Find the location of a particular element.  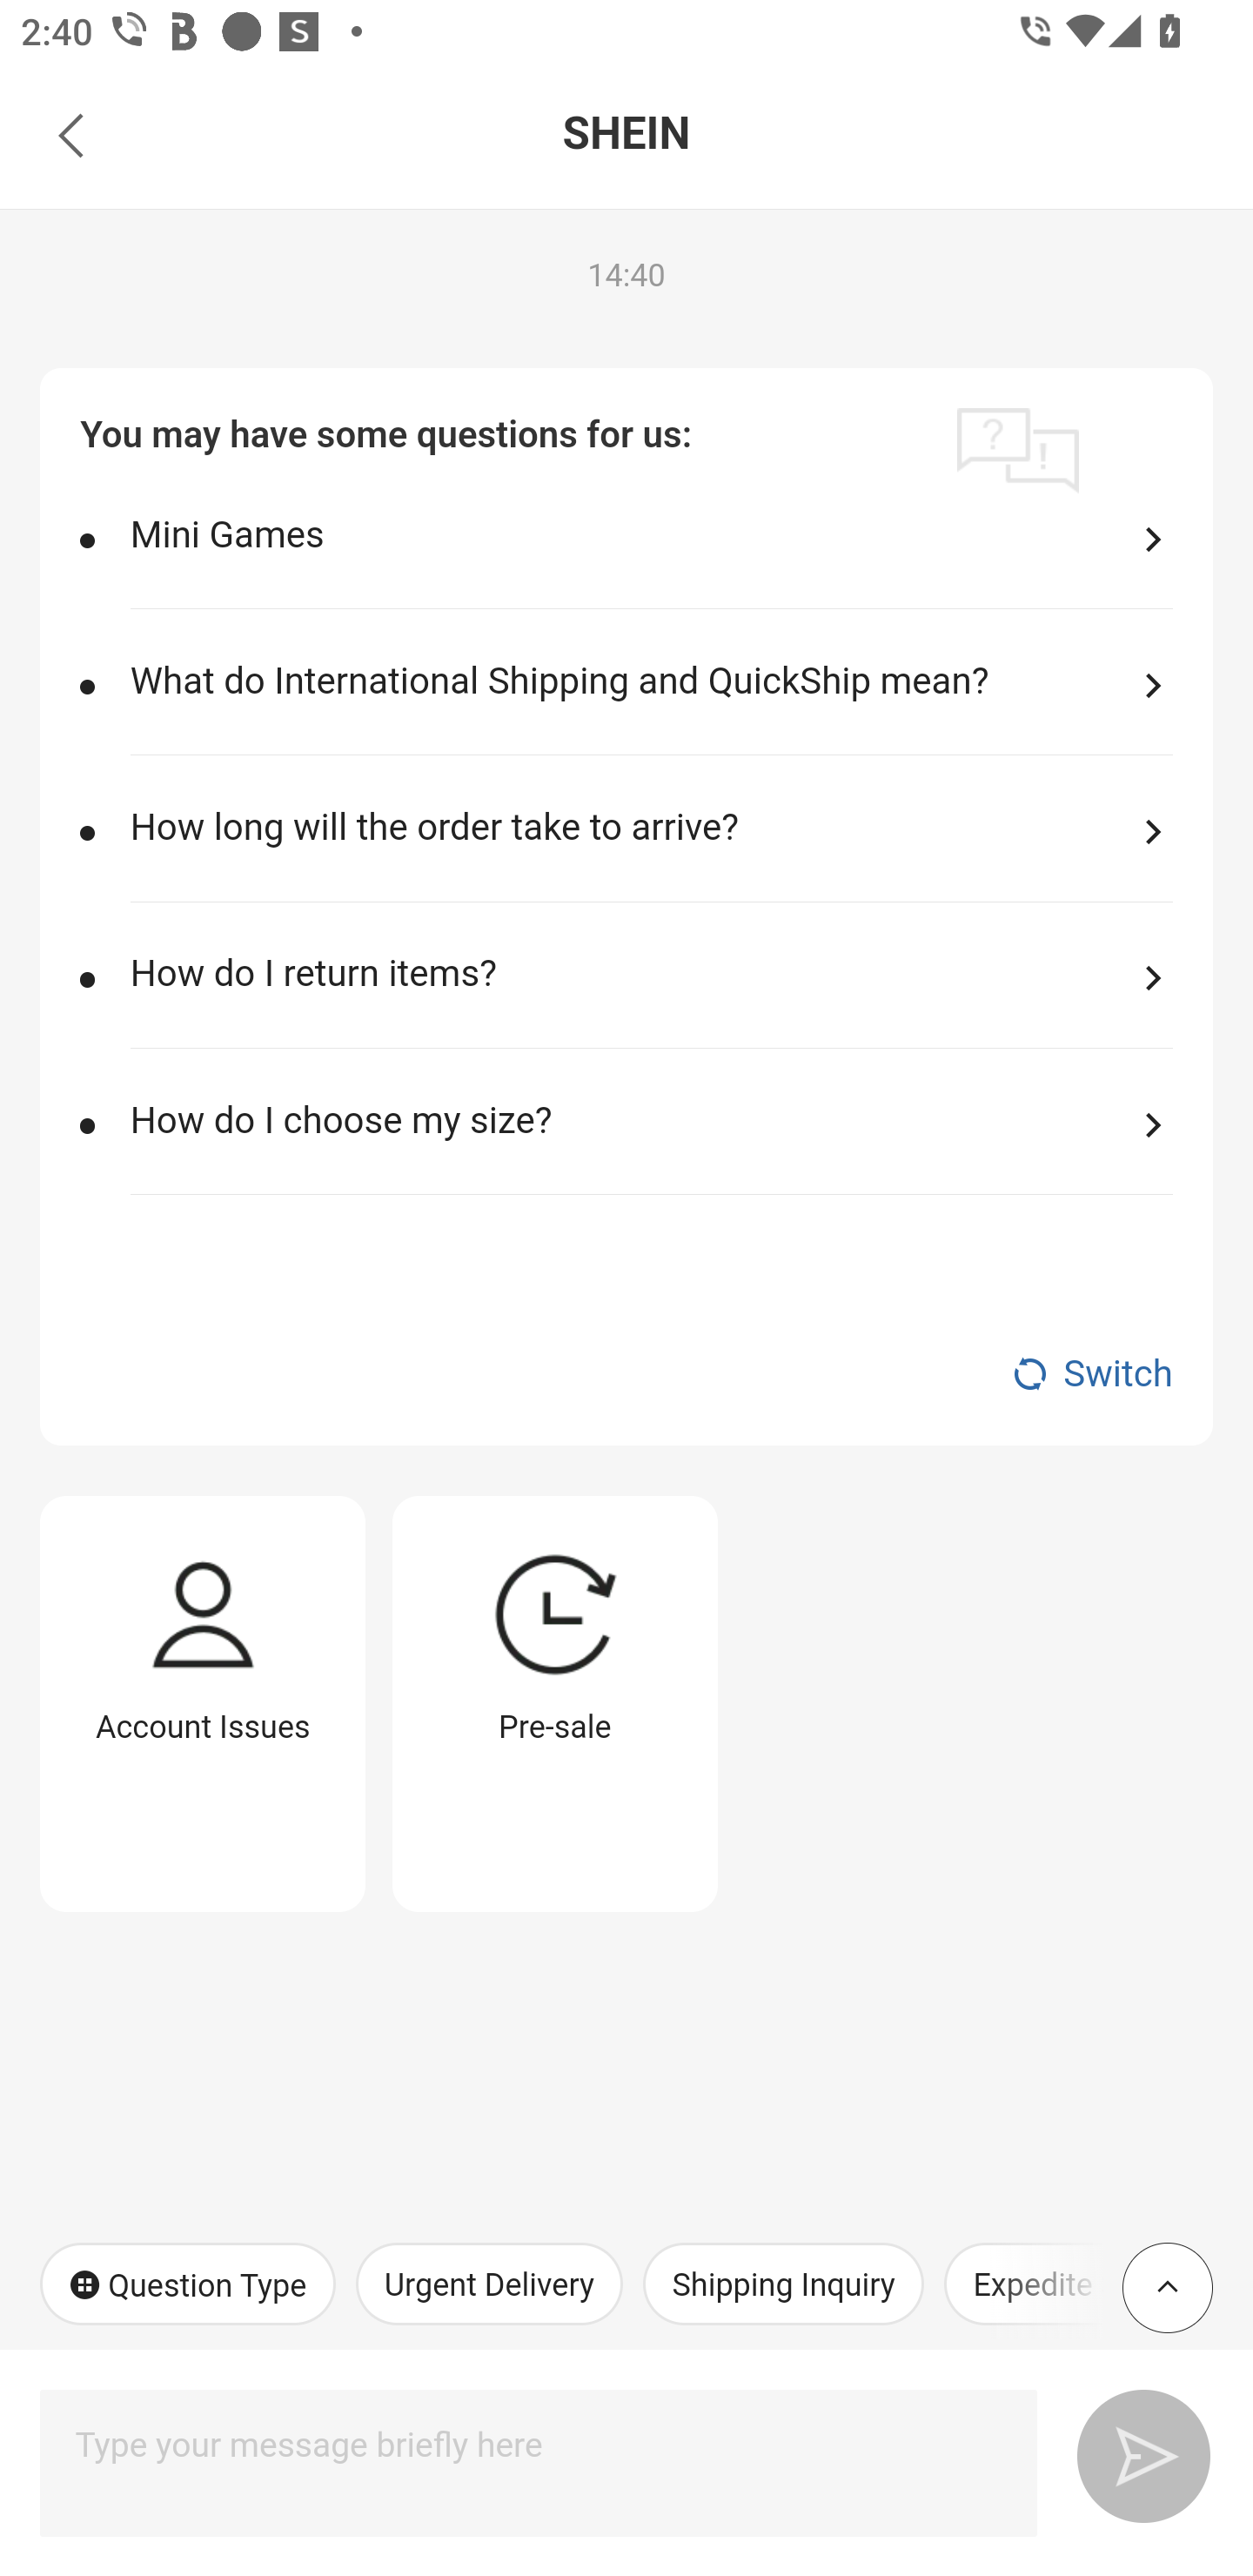

 Switch is located at coordinates (626, 1374).